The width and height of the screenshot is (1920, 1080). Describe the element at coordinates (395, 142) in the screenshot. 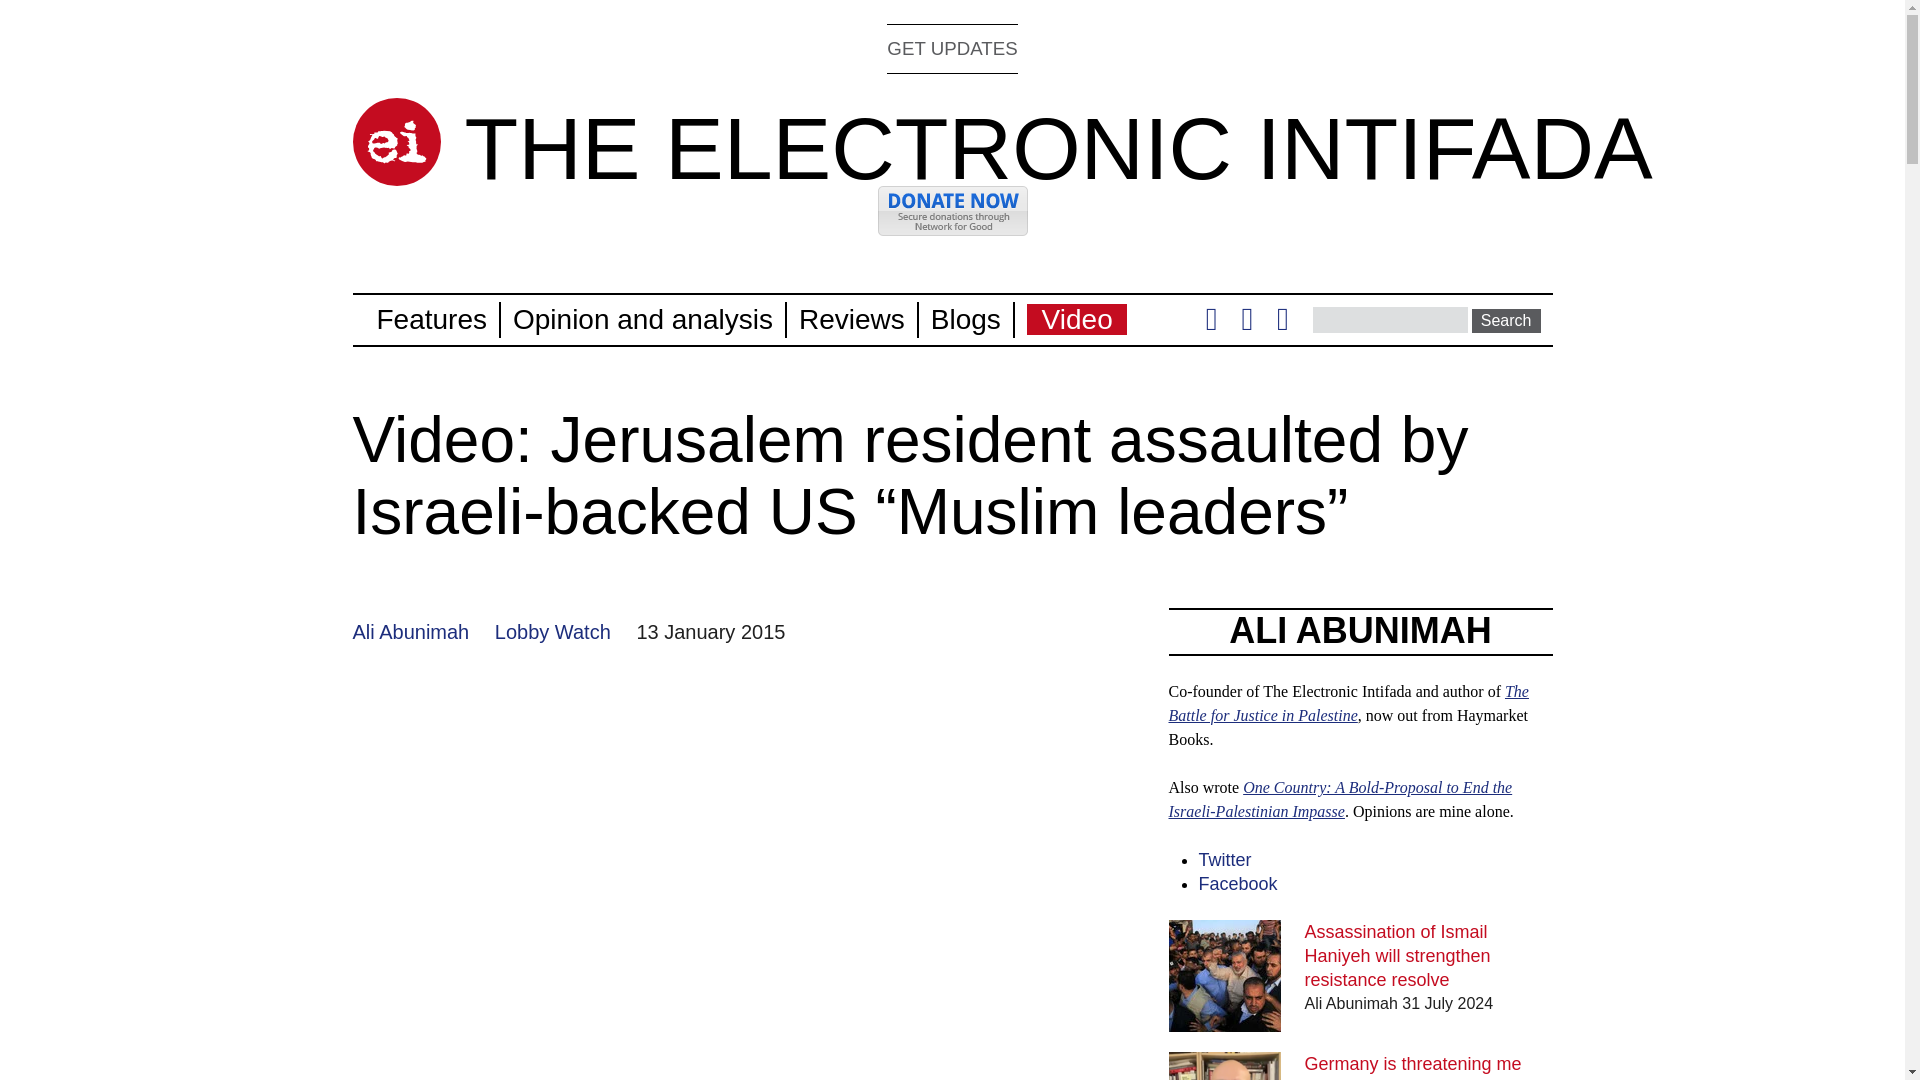

I see `Home` at that location.